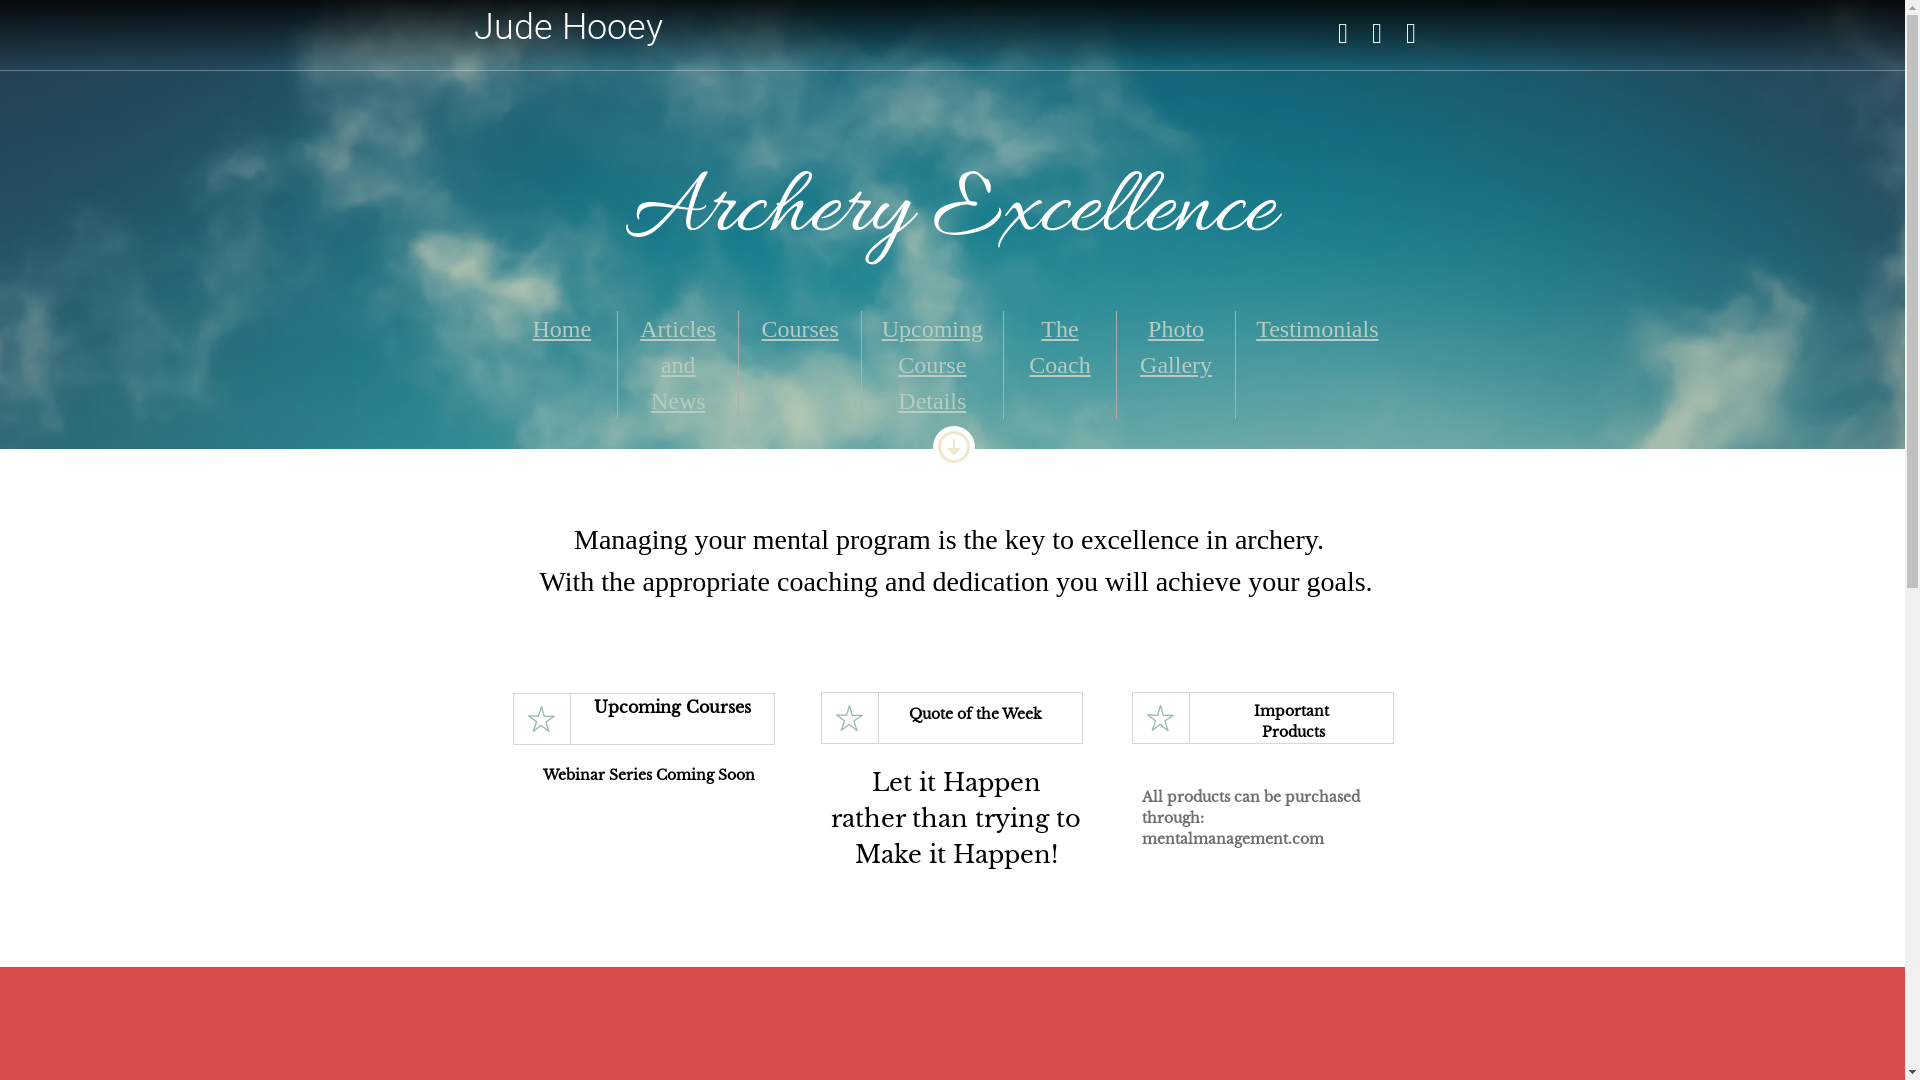 The image size is (1920, 1080). I want to click on Courses, so click(800, 329).